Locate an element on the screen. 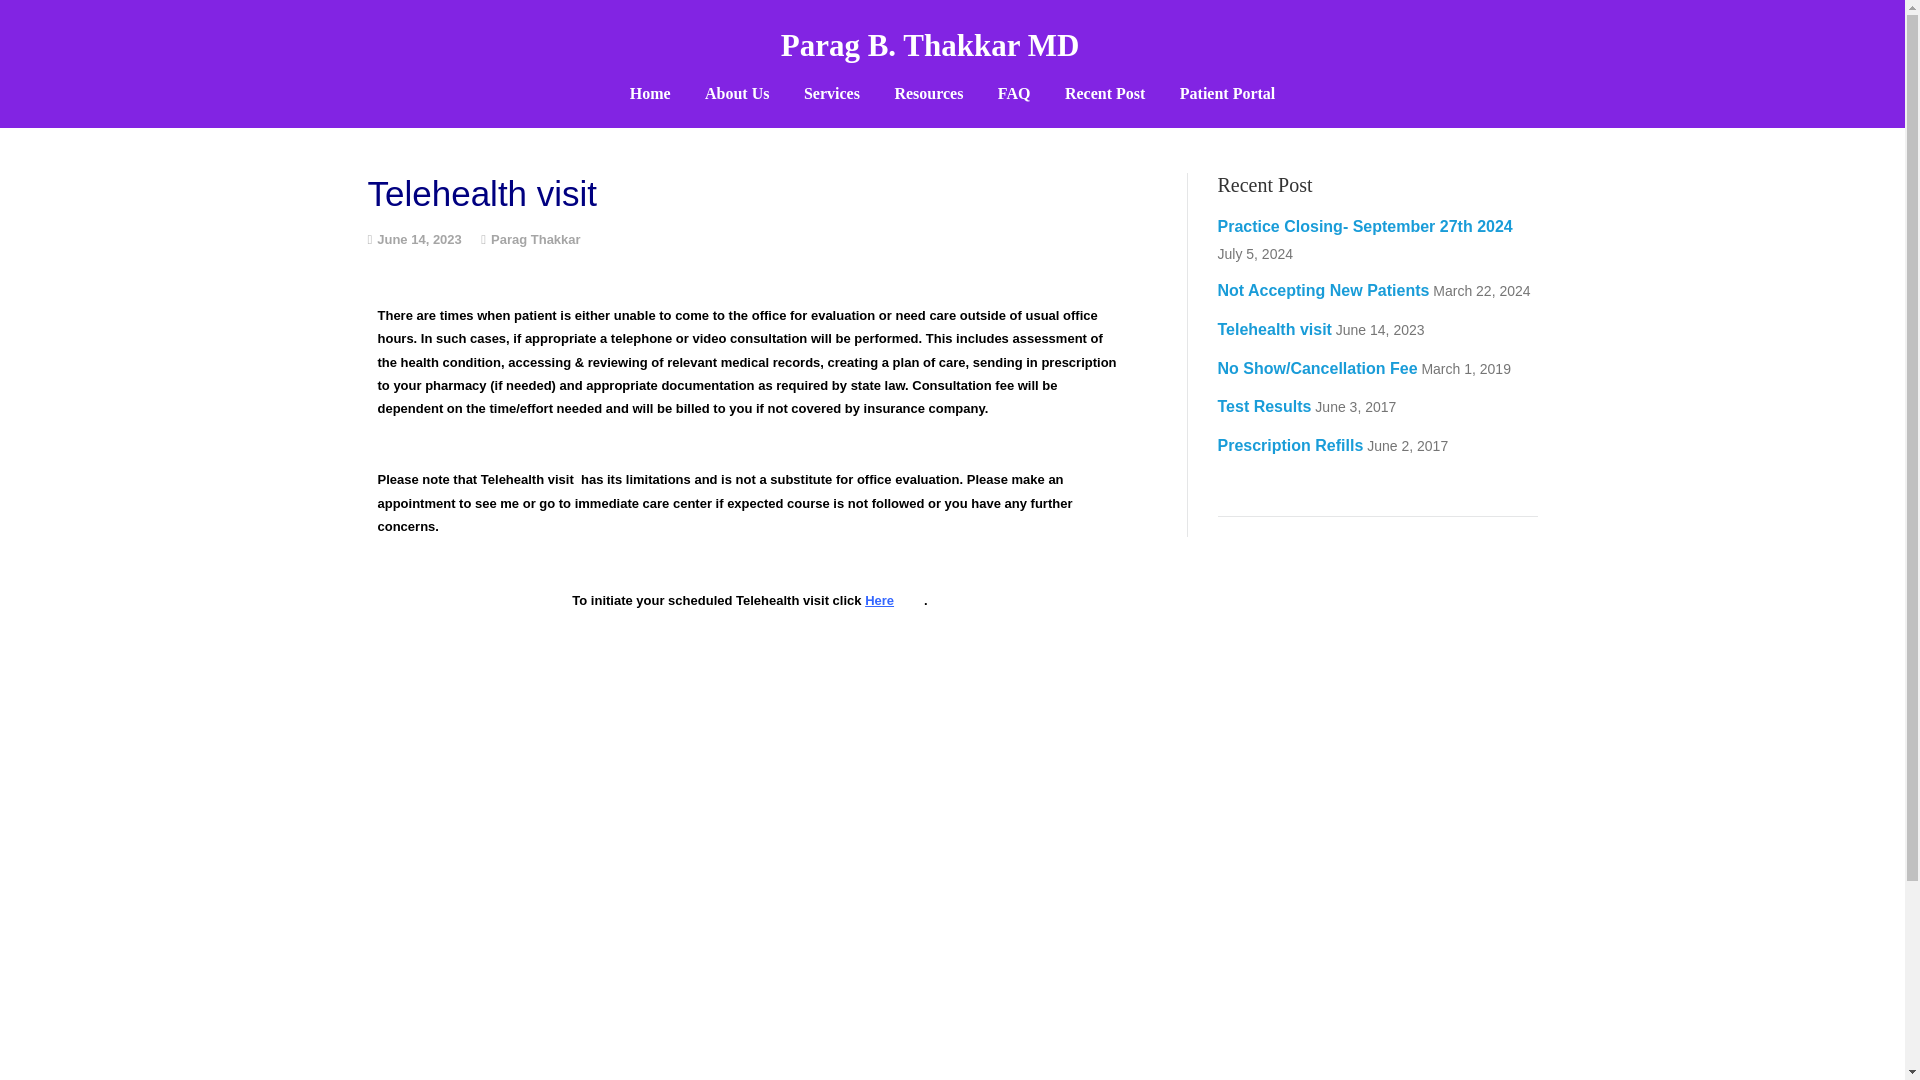 Image resolution: width=1920 pixels, height=1080 pixels. Patient Portal is located at coordinates (1228, 94).